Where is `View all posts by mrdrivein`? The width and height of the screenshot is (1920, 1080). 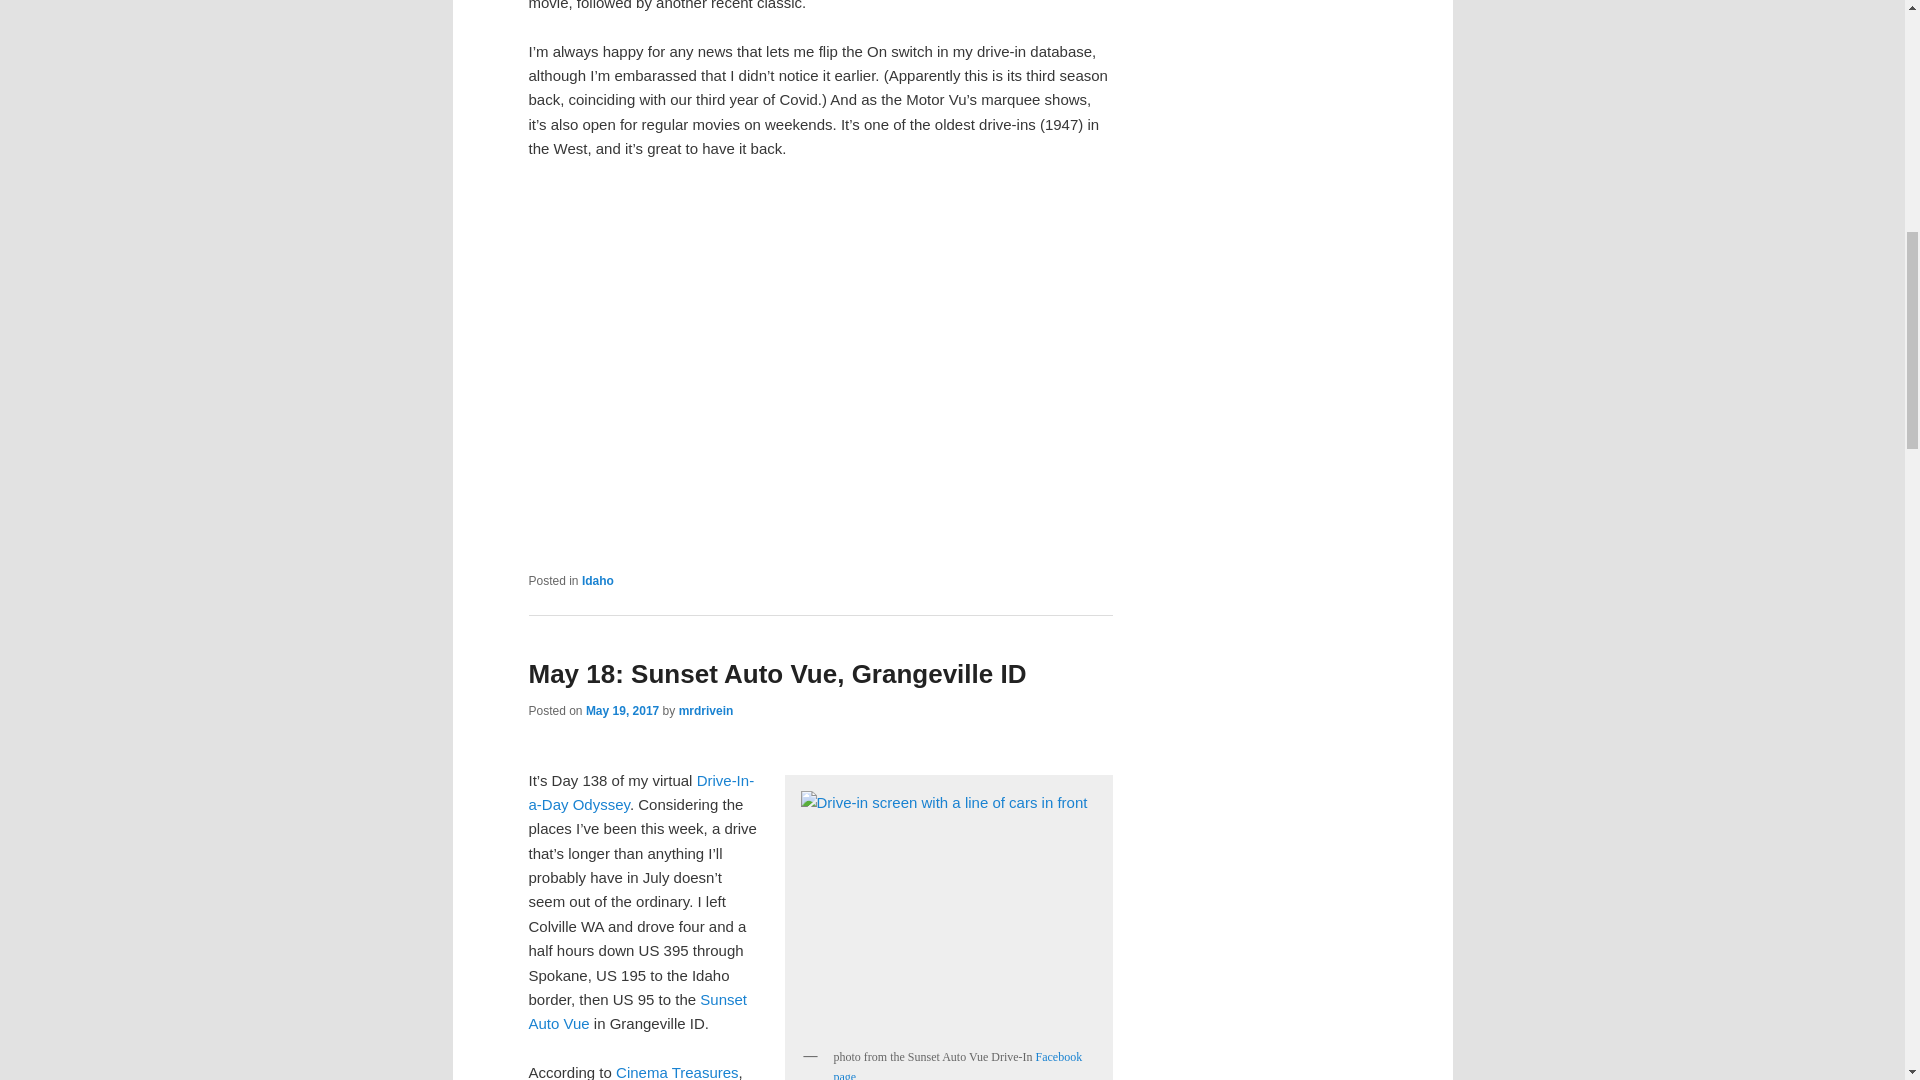
View all posts by mrdrivein is located at coordinates (706, 711).